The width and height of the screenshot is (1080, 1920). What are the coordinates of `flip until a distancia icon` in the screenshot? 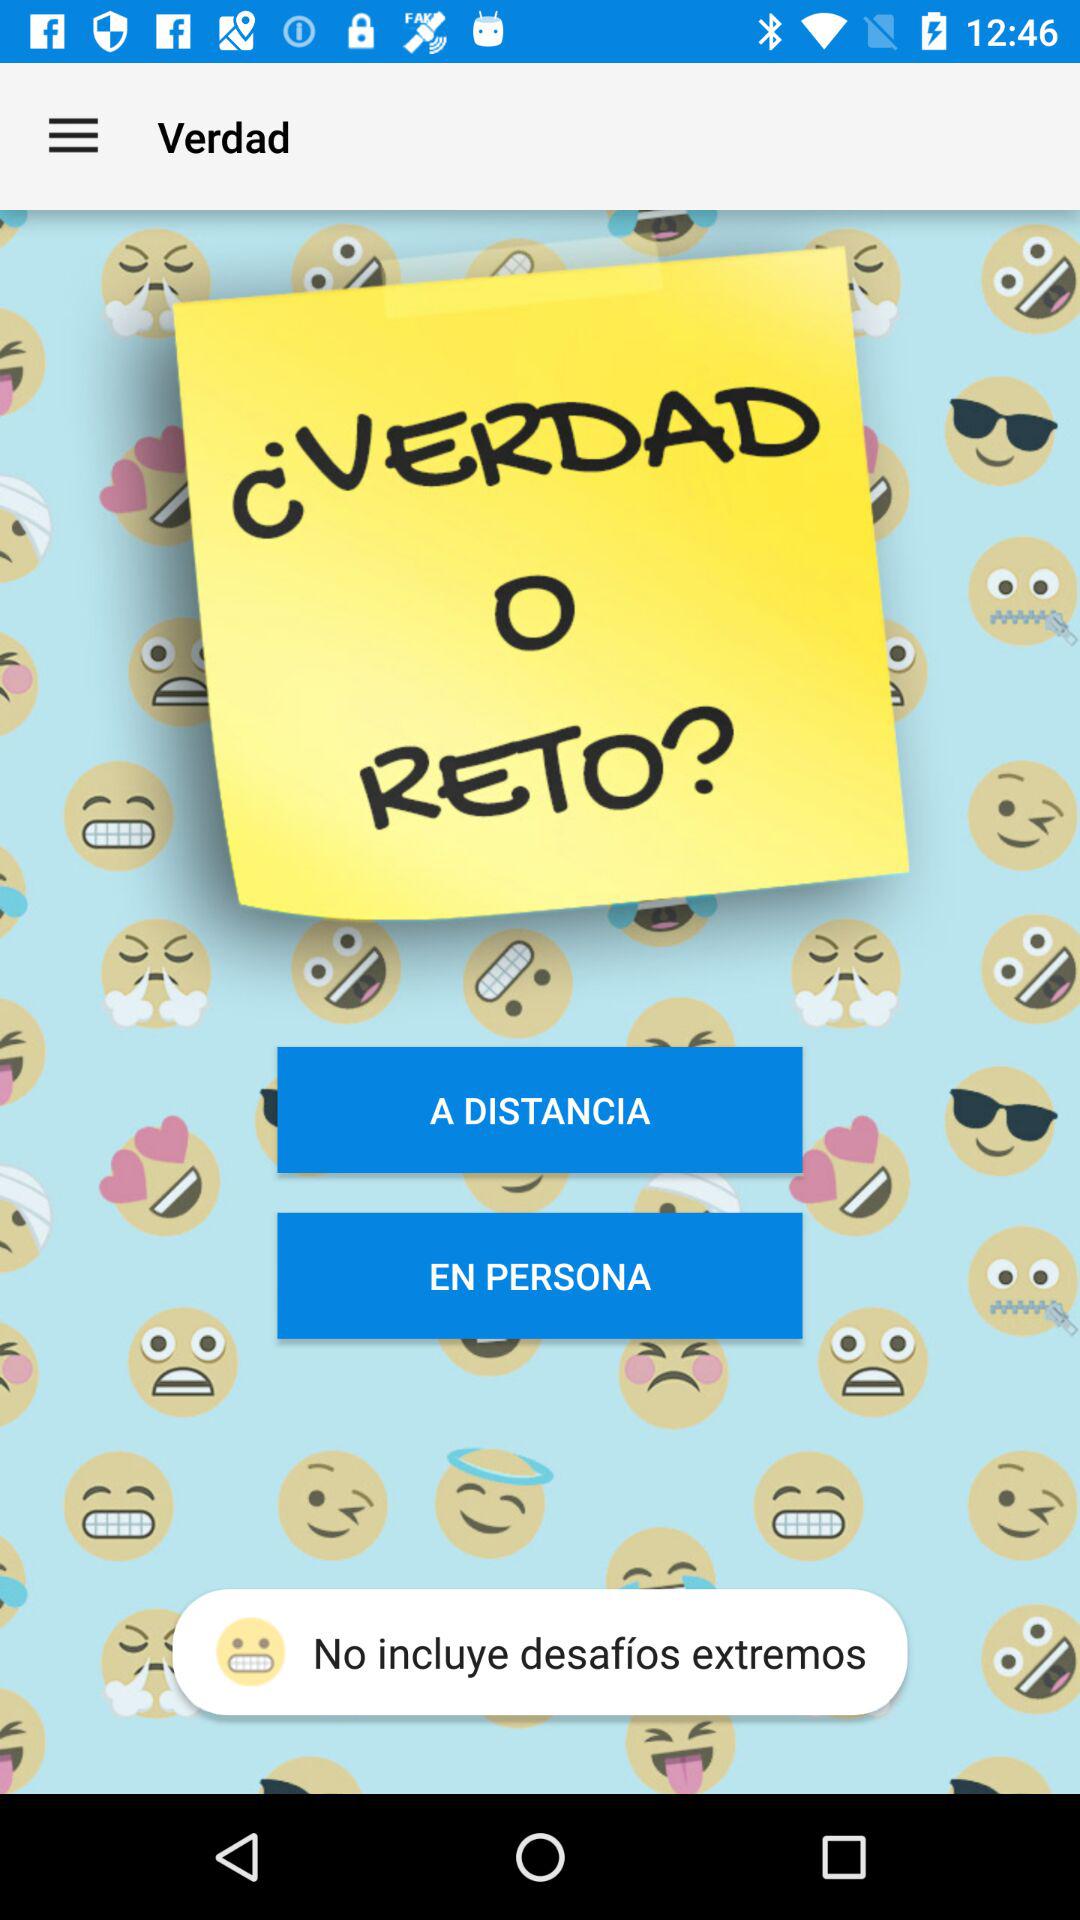 It's located at (540, 1110).